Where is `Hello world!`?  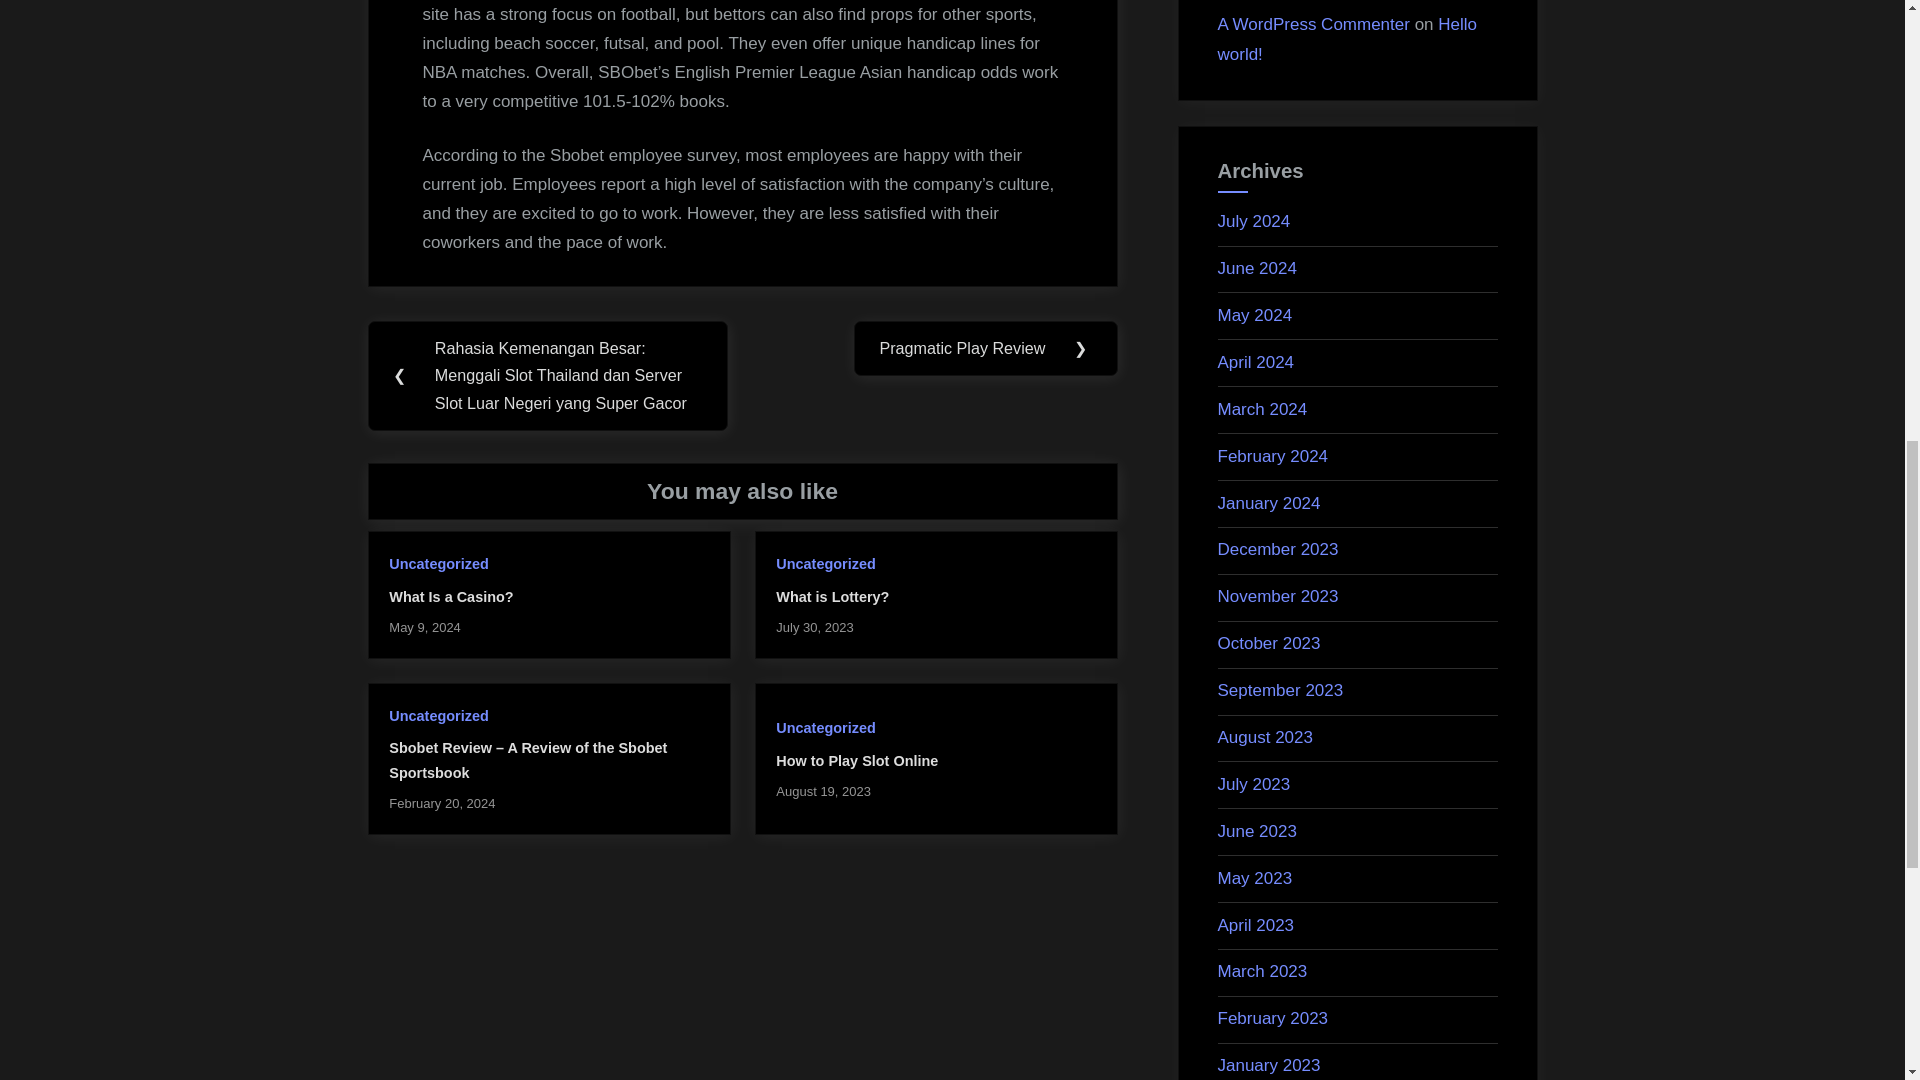 Hello world! is located at coordinates (1348, 40).